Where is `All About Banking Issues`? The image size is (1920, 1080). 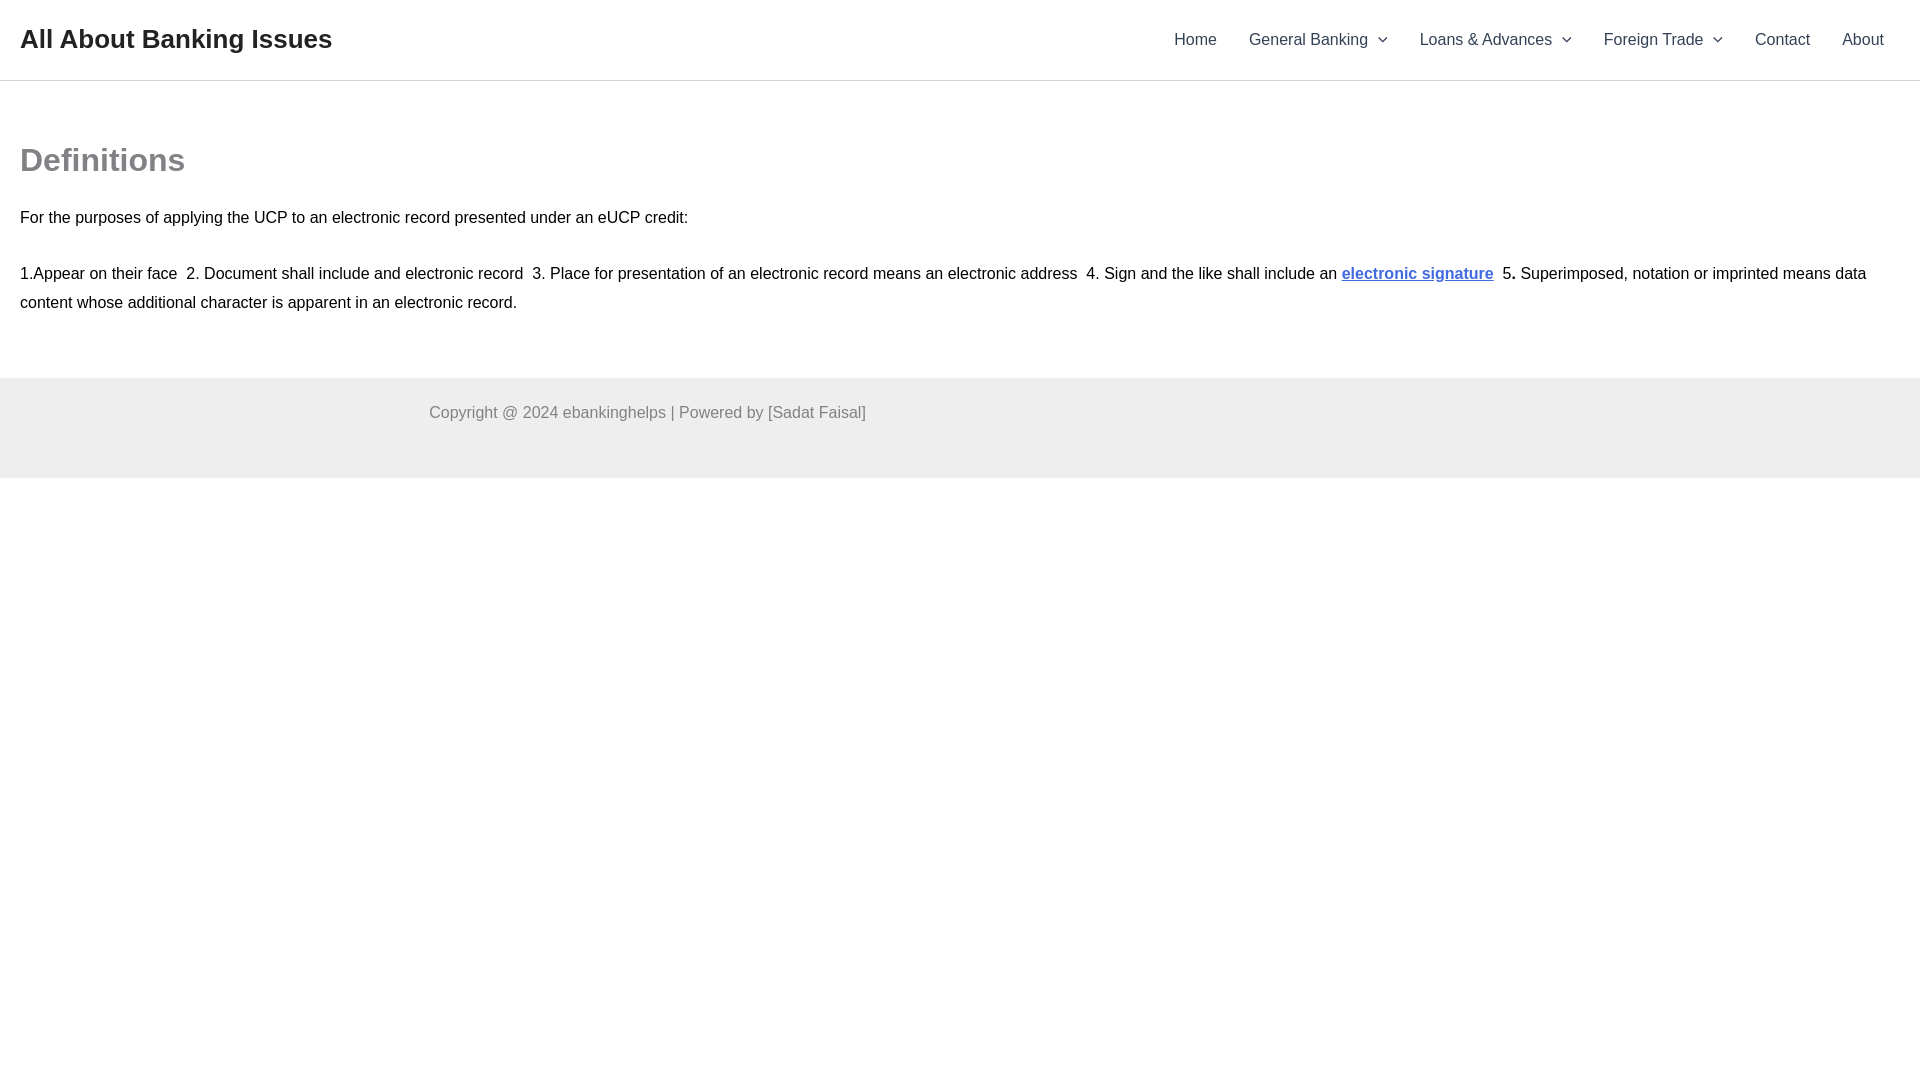 All About Banking Issues is located at coordinates (176, 38).